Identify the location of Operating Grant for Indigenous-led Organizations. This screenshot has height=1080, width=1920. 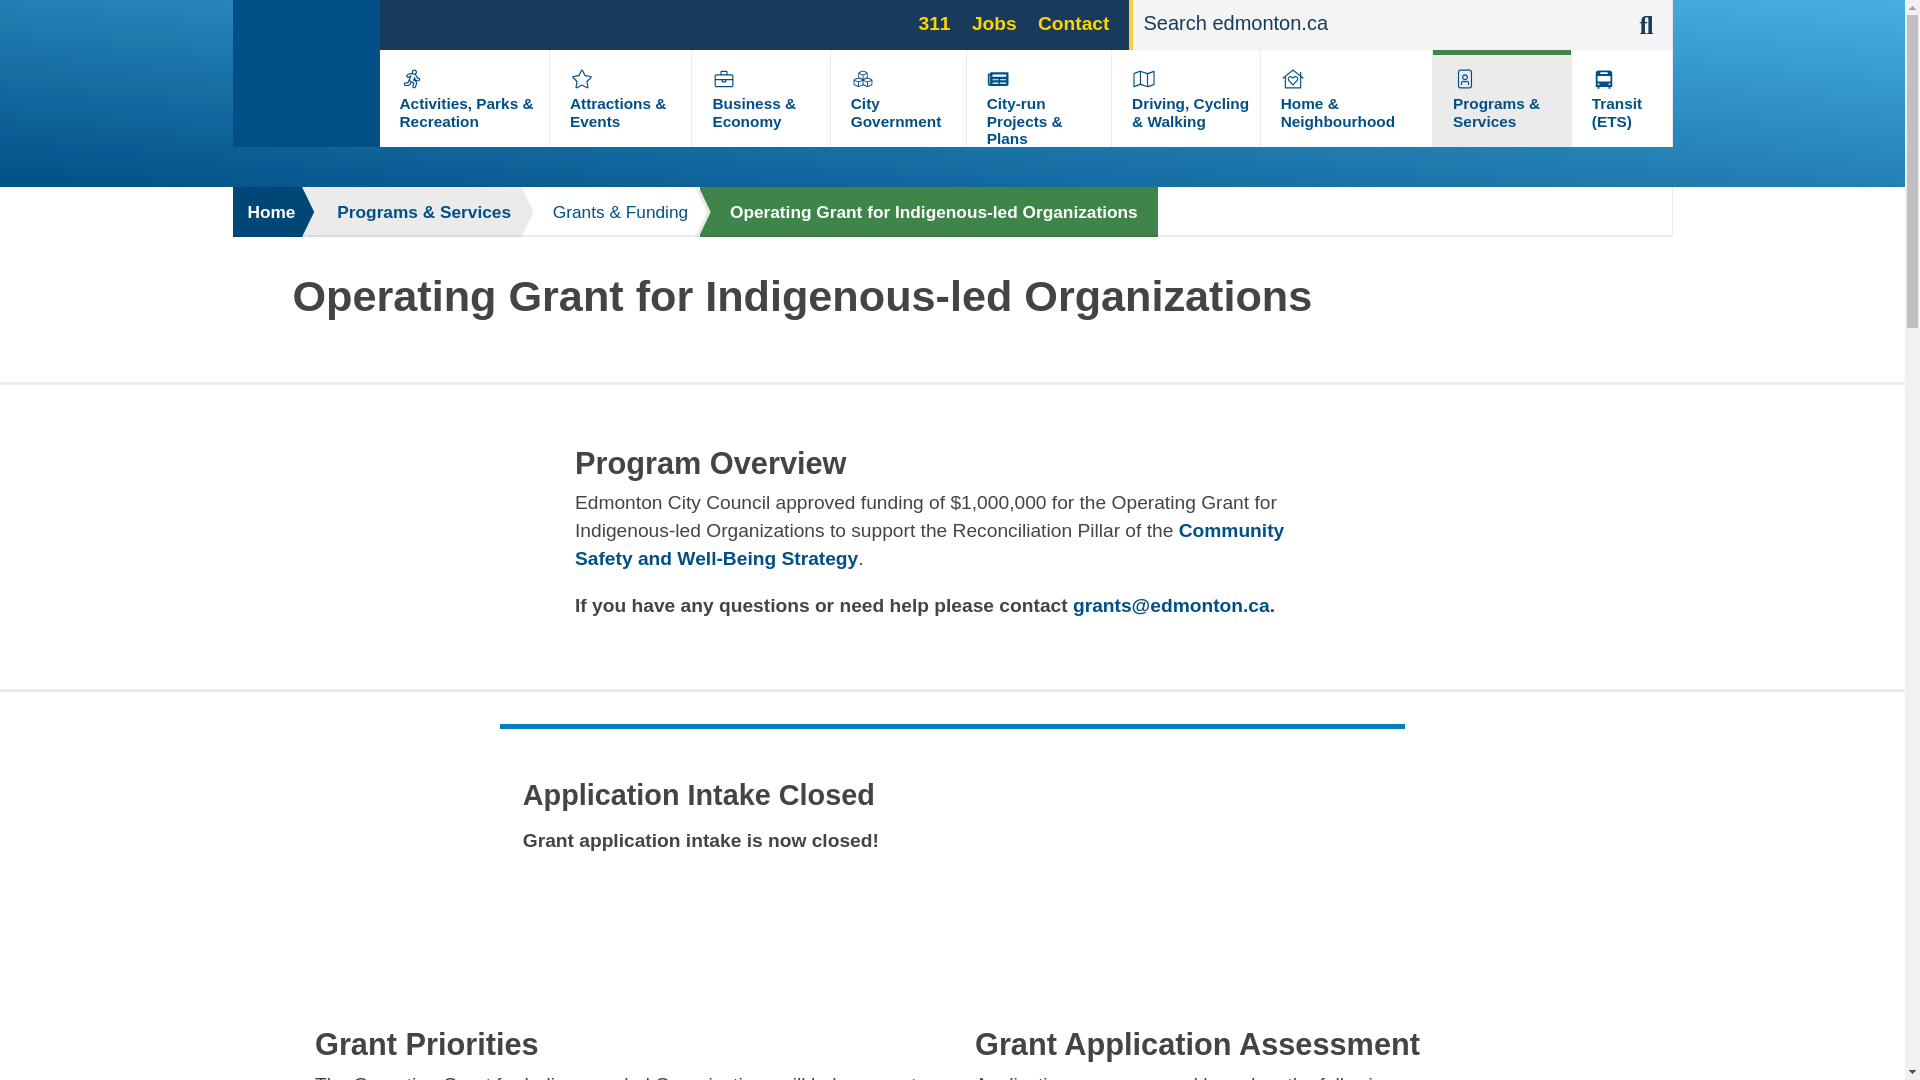
(928, 211).